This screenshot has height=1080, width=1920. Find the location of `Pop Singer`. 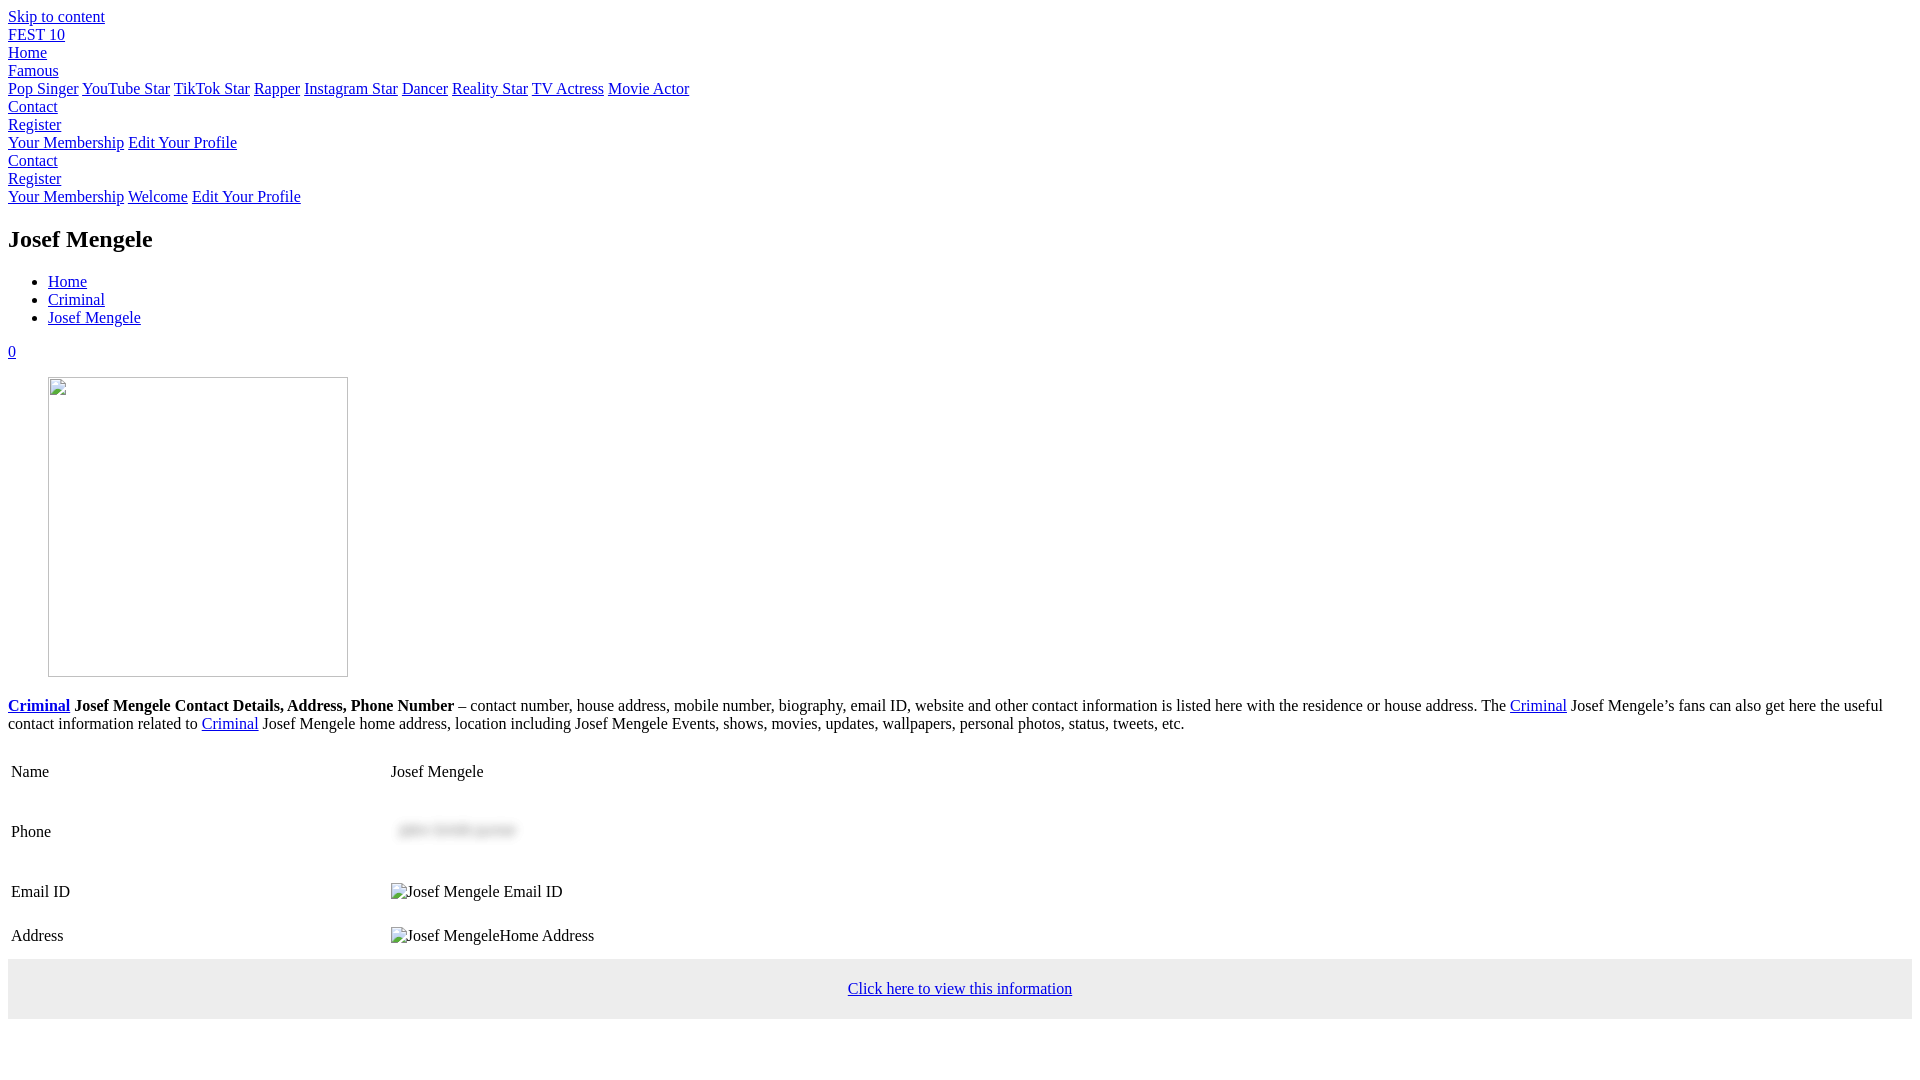

Pop Singer is located at coordinates (42, 88).